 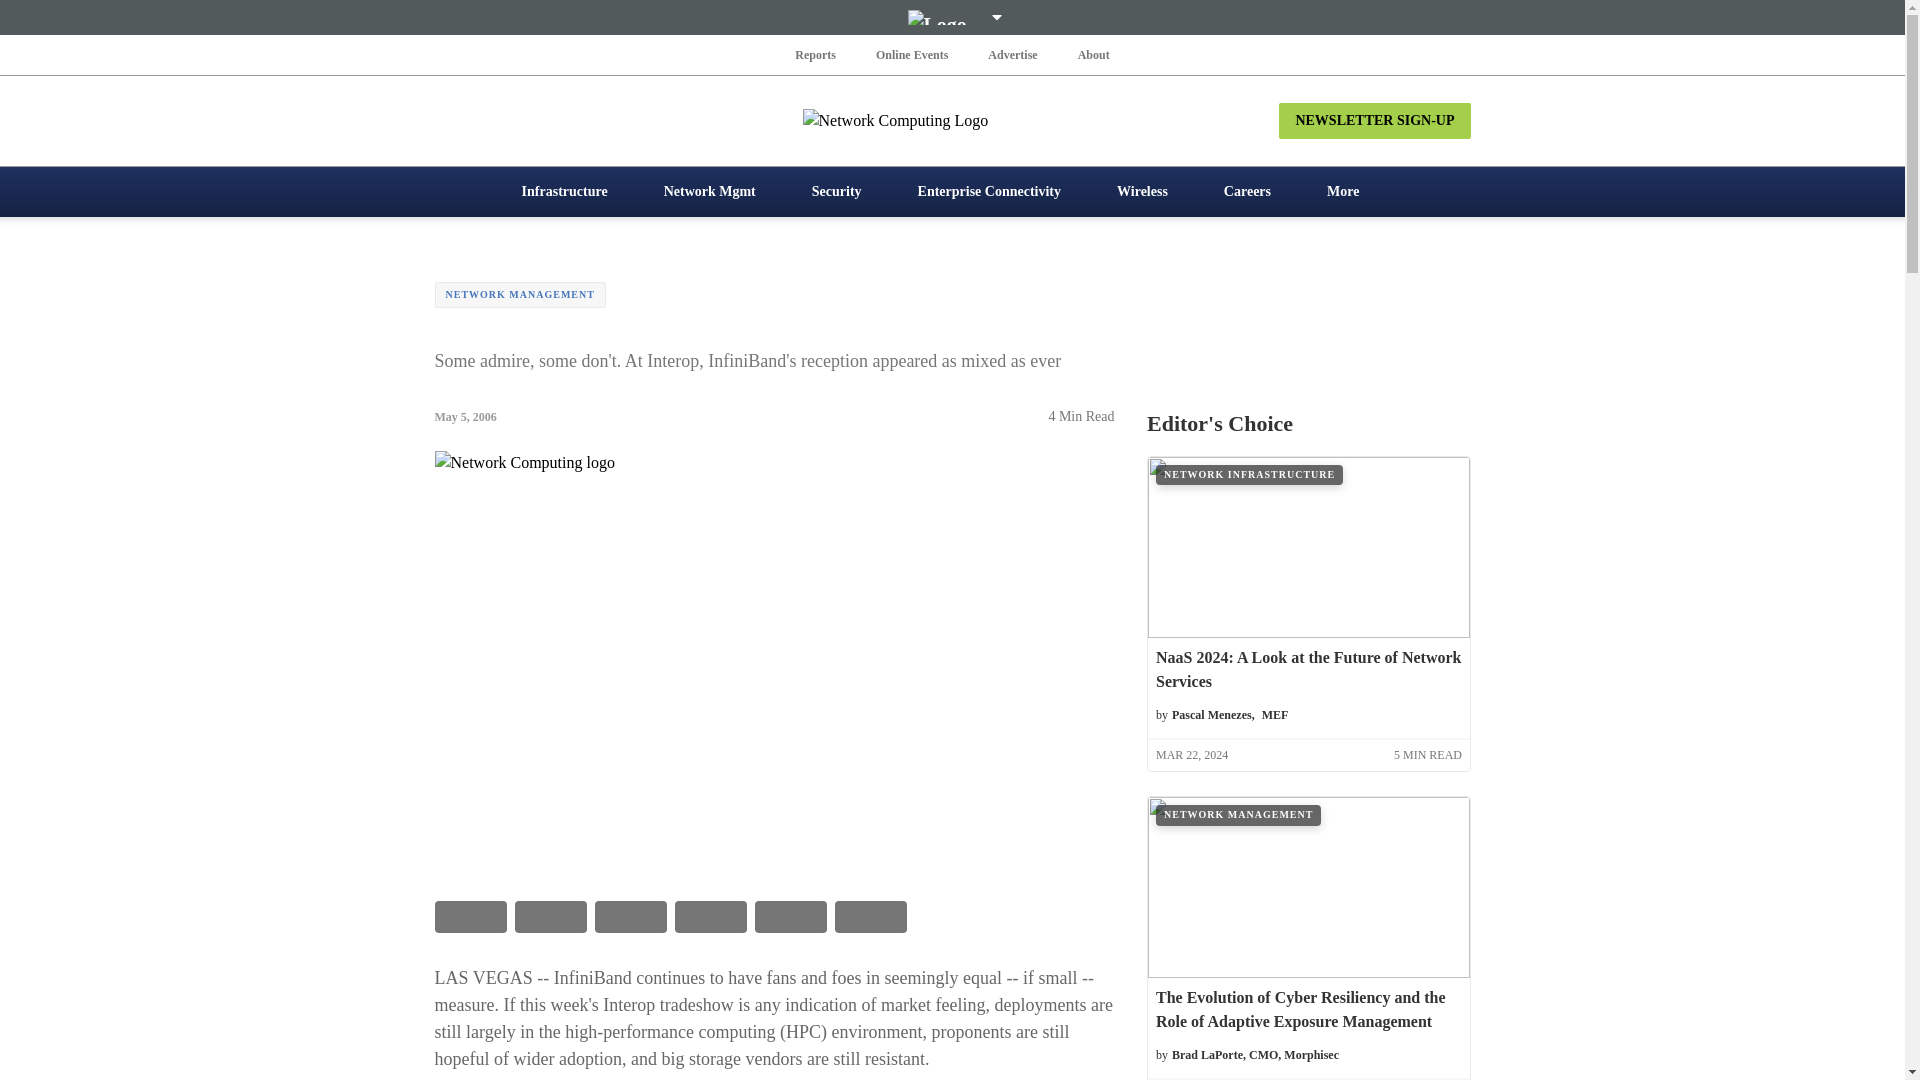 What do you see at coordinates (1374, 120) in the screenshot?
I see `NEWSLETTER SIGN-UP` at bounding box center [1374, 120].